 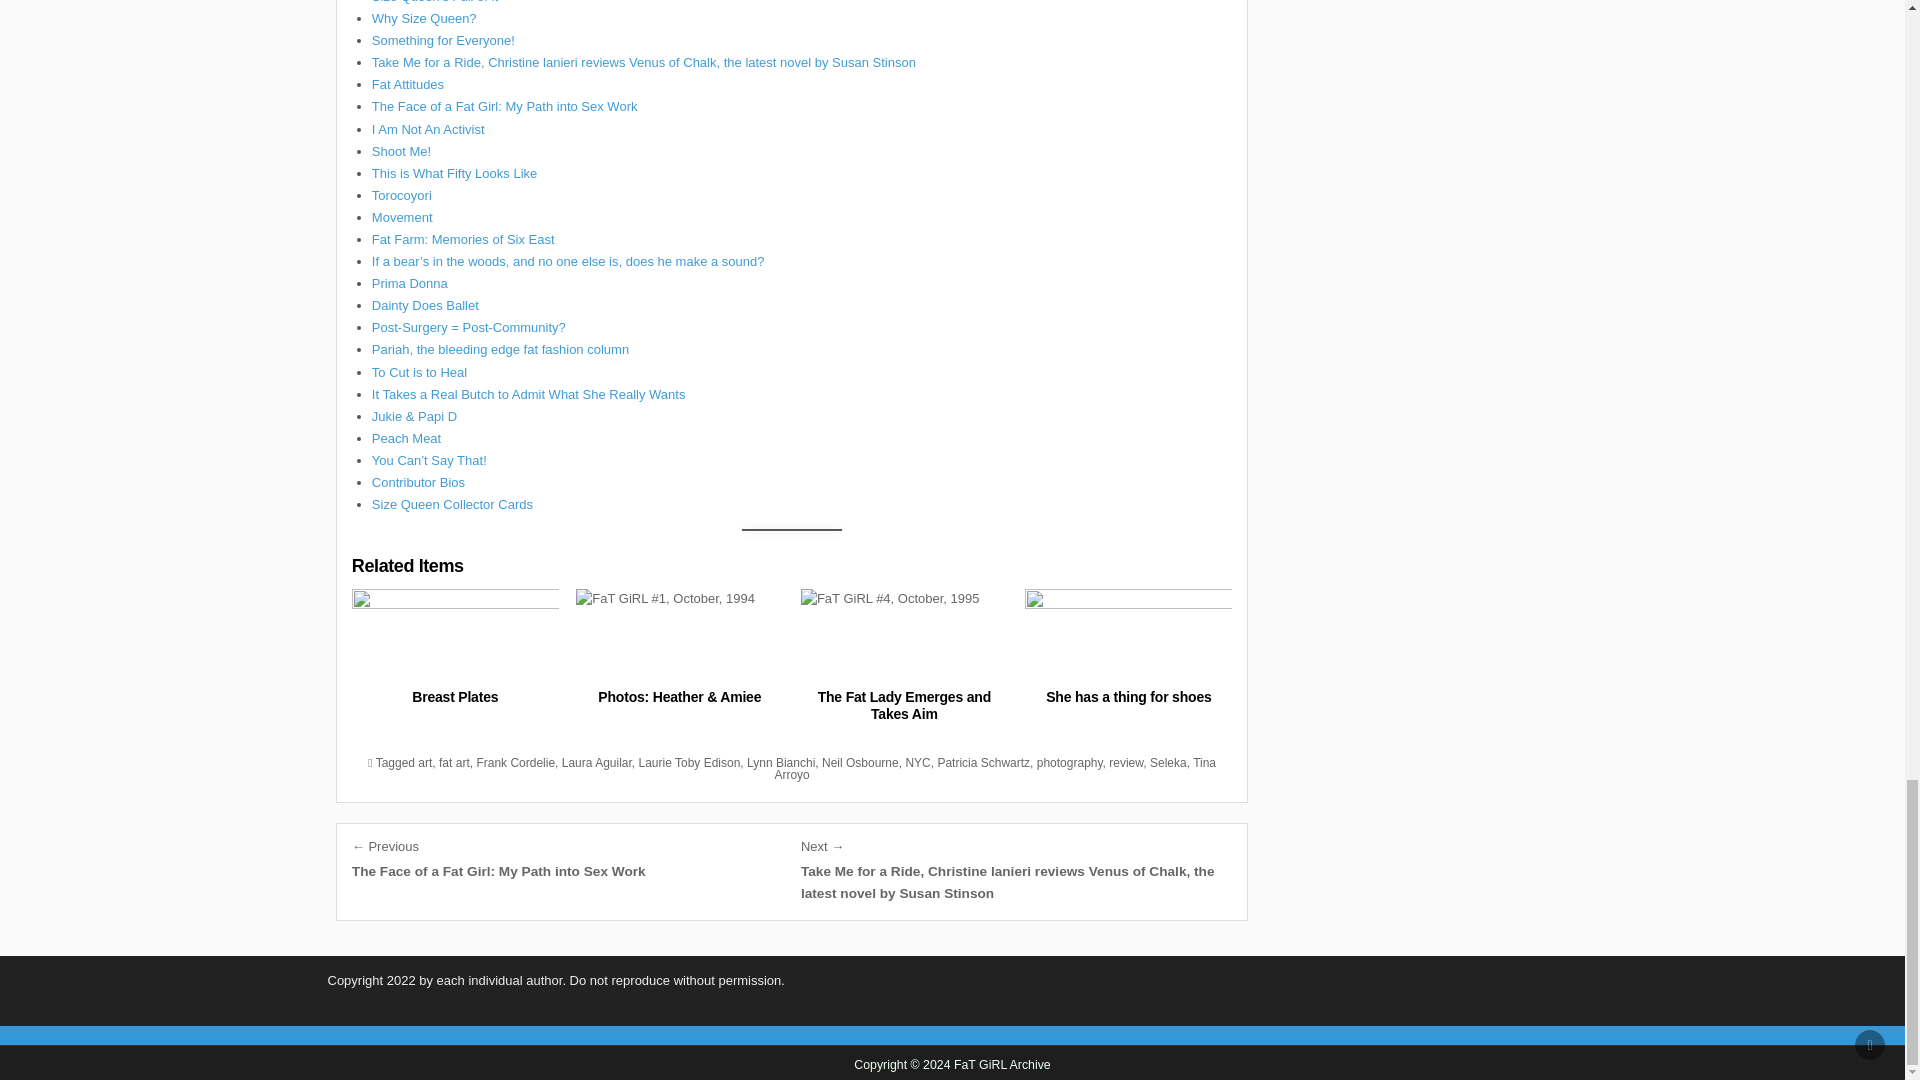 What do you see at coordinates (904, 636) in the screenshot?
I see `Permanent Link to The Fat Lady Emerges and Takes Aim` at bounding box center [904, 636].